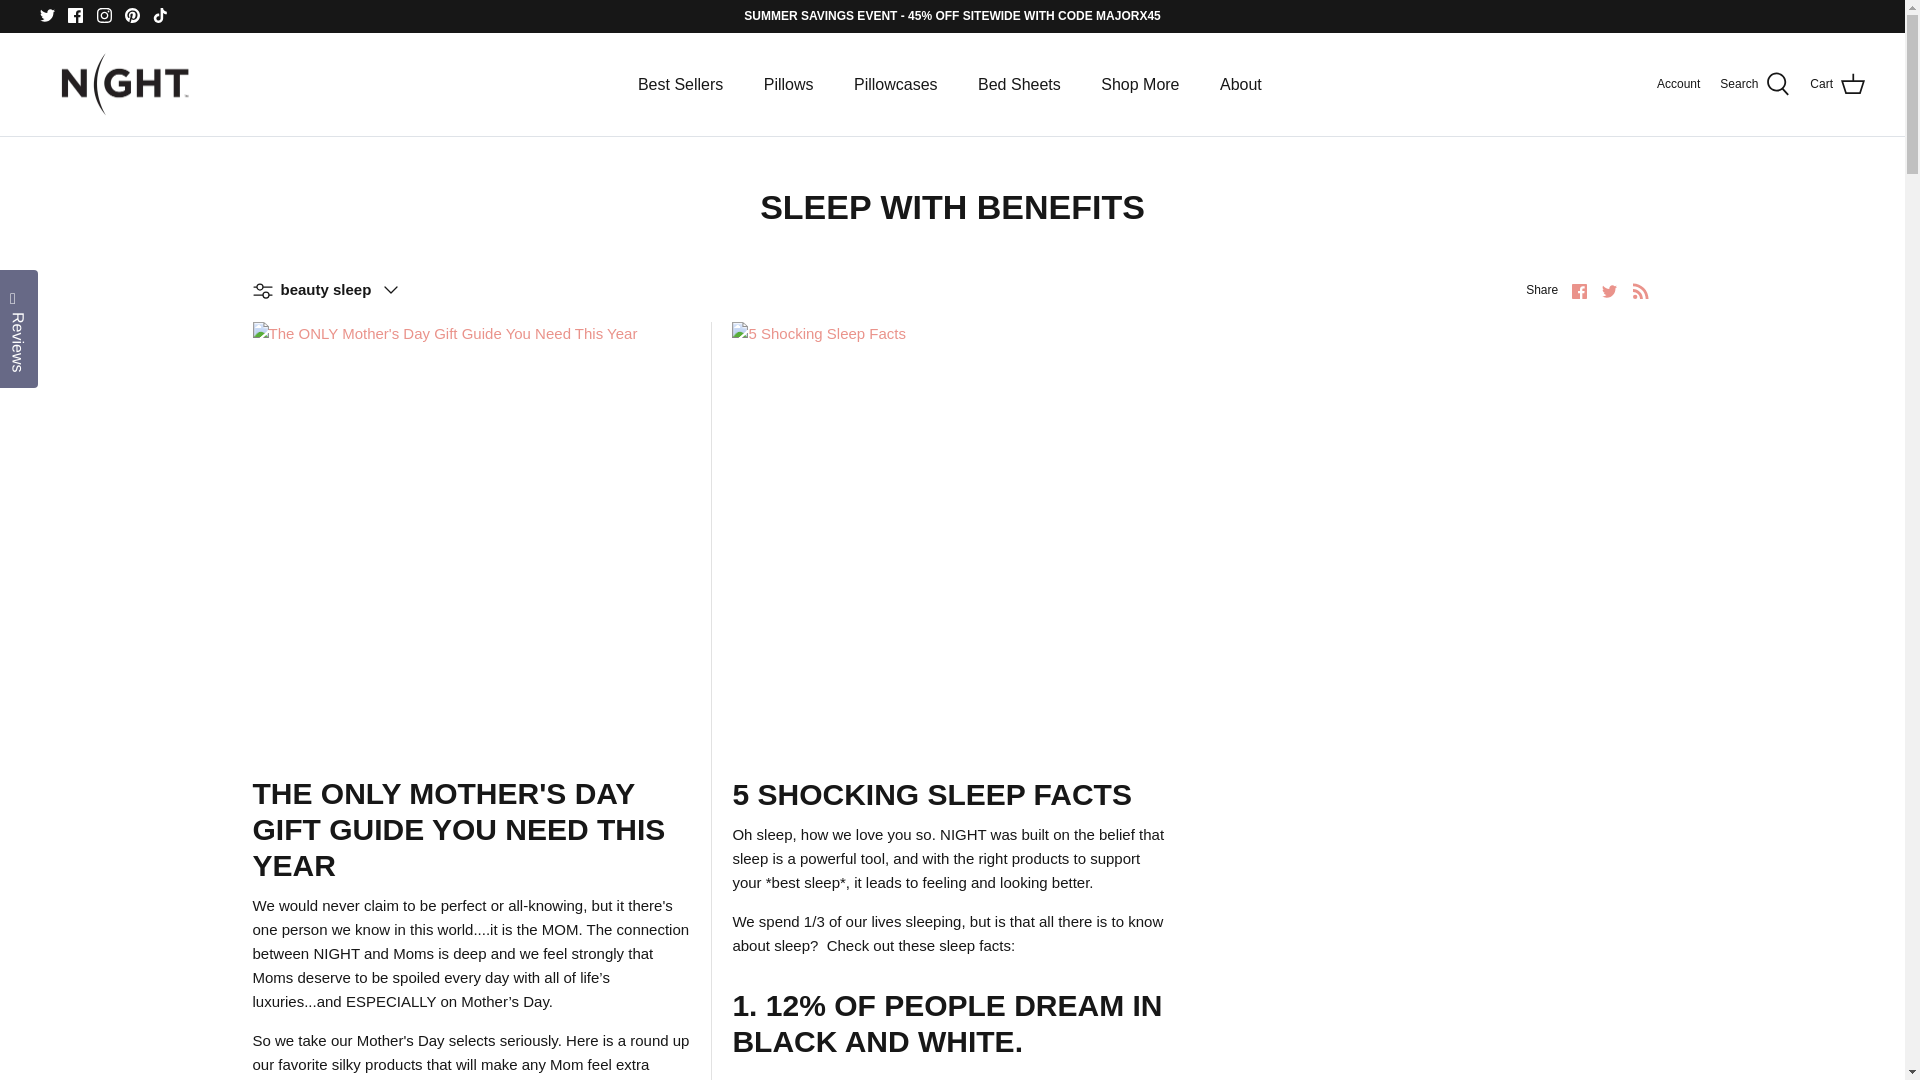  I want to click on Pillows, so click(788, 84).